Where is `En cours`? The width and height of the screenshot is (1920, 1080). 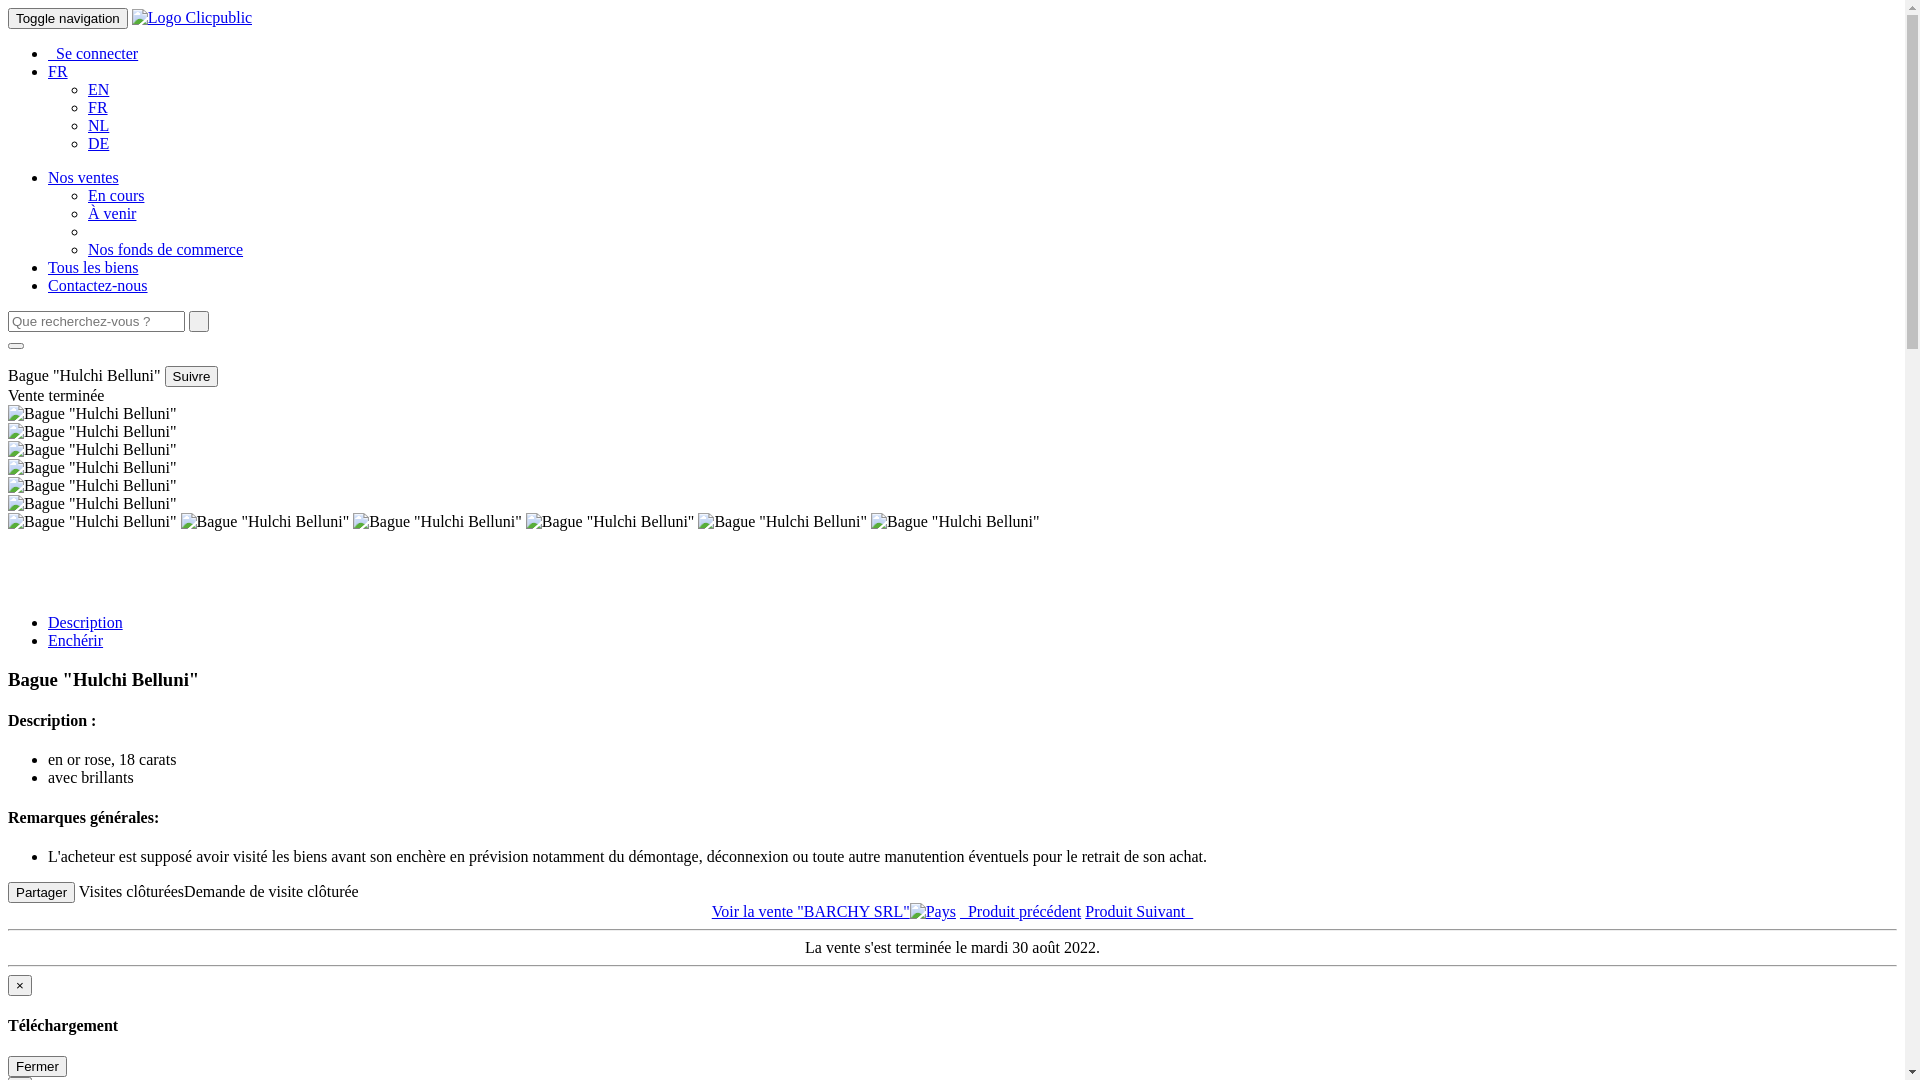
En cours is located at coordinates (116, 195).